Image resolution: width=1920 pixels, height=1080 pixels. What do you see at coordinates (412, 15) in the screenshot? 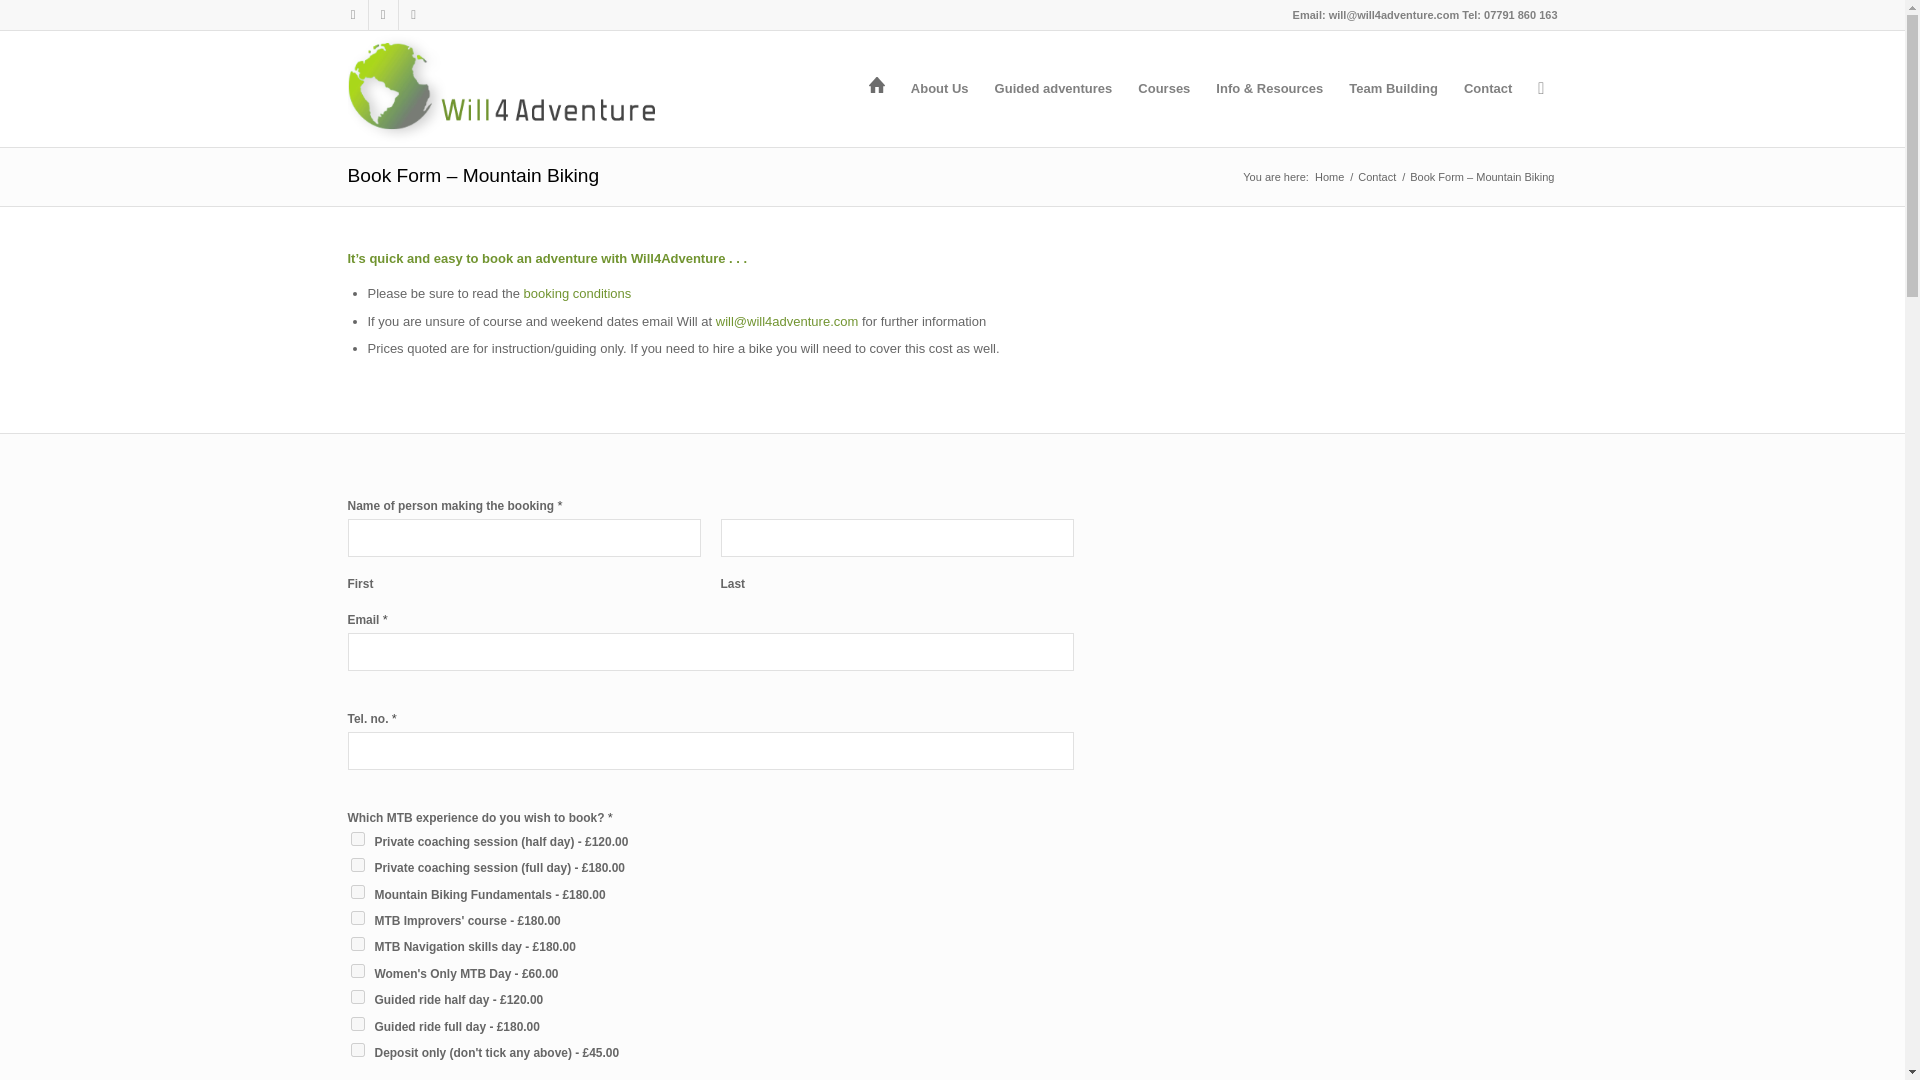
I see `Youtube` at bounding box center [412, 15].